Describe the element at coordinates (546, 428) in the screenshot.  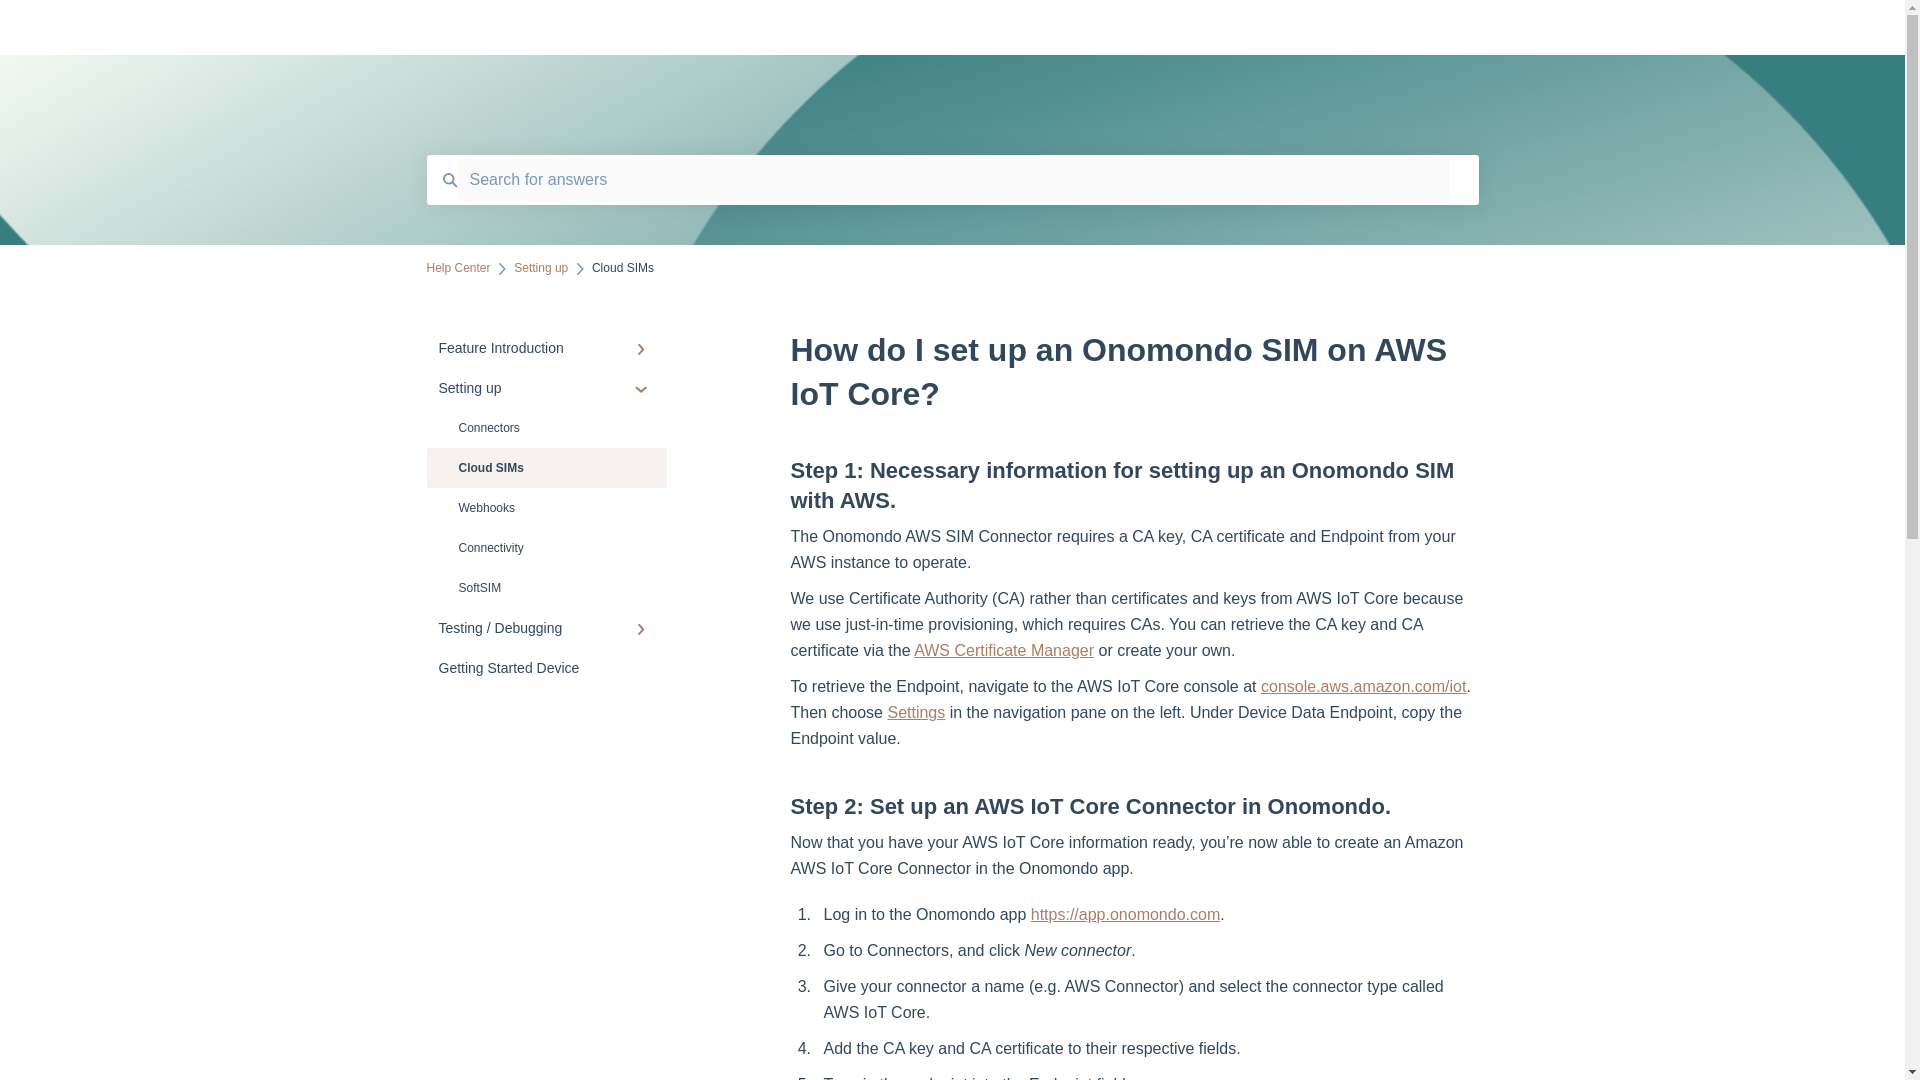
I see `Connectors` at that location.